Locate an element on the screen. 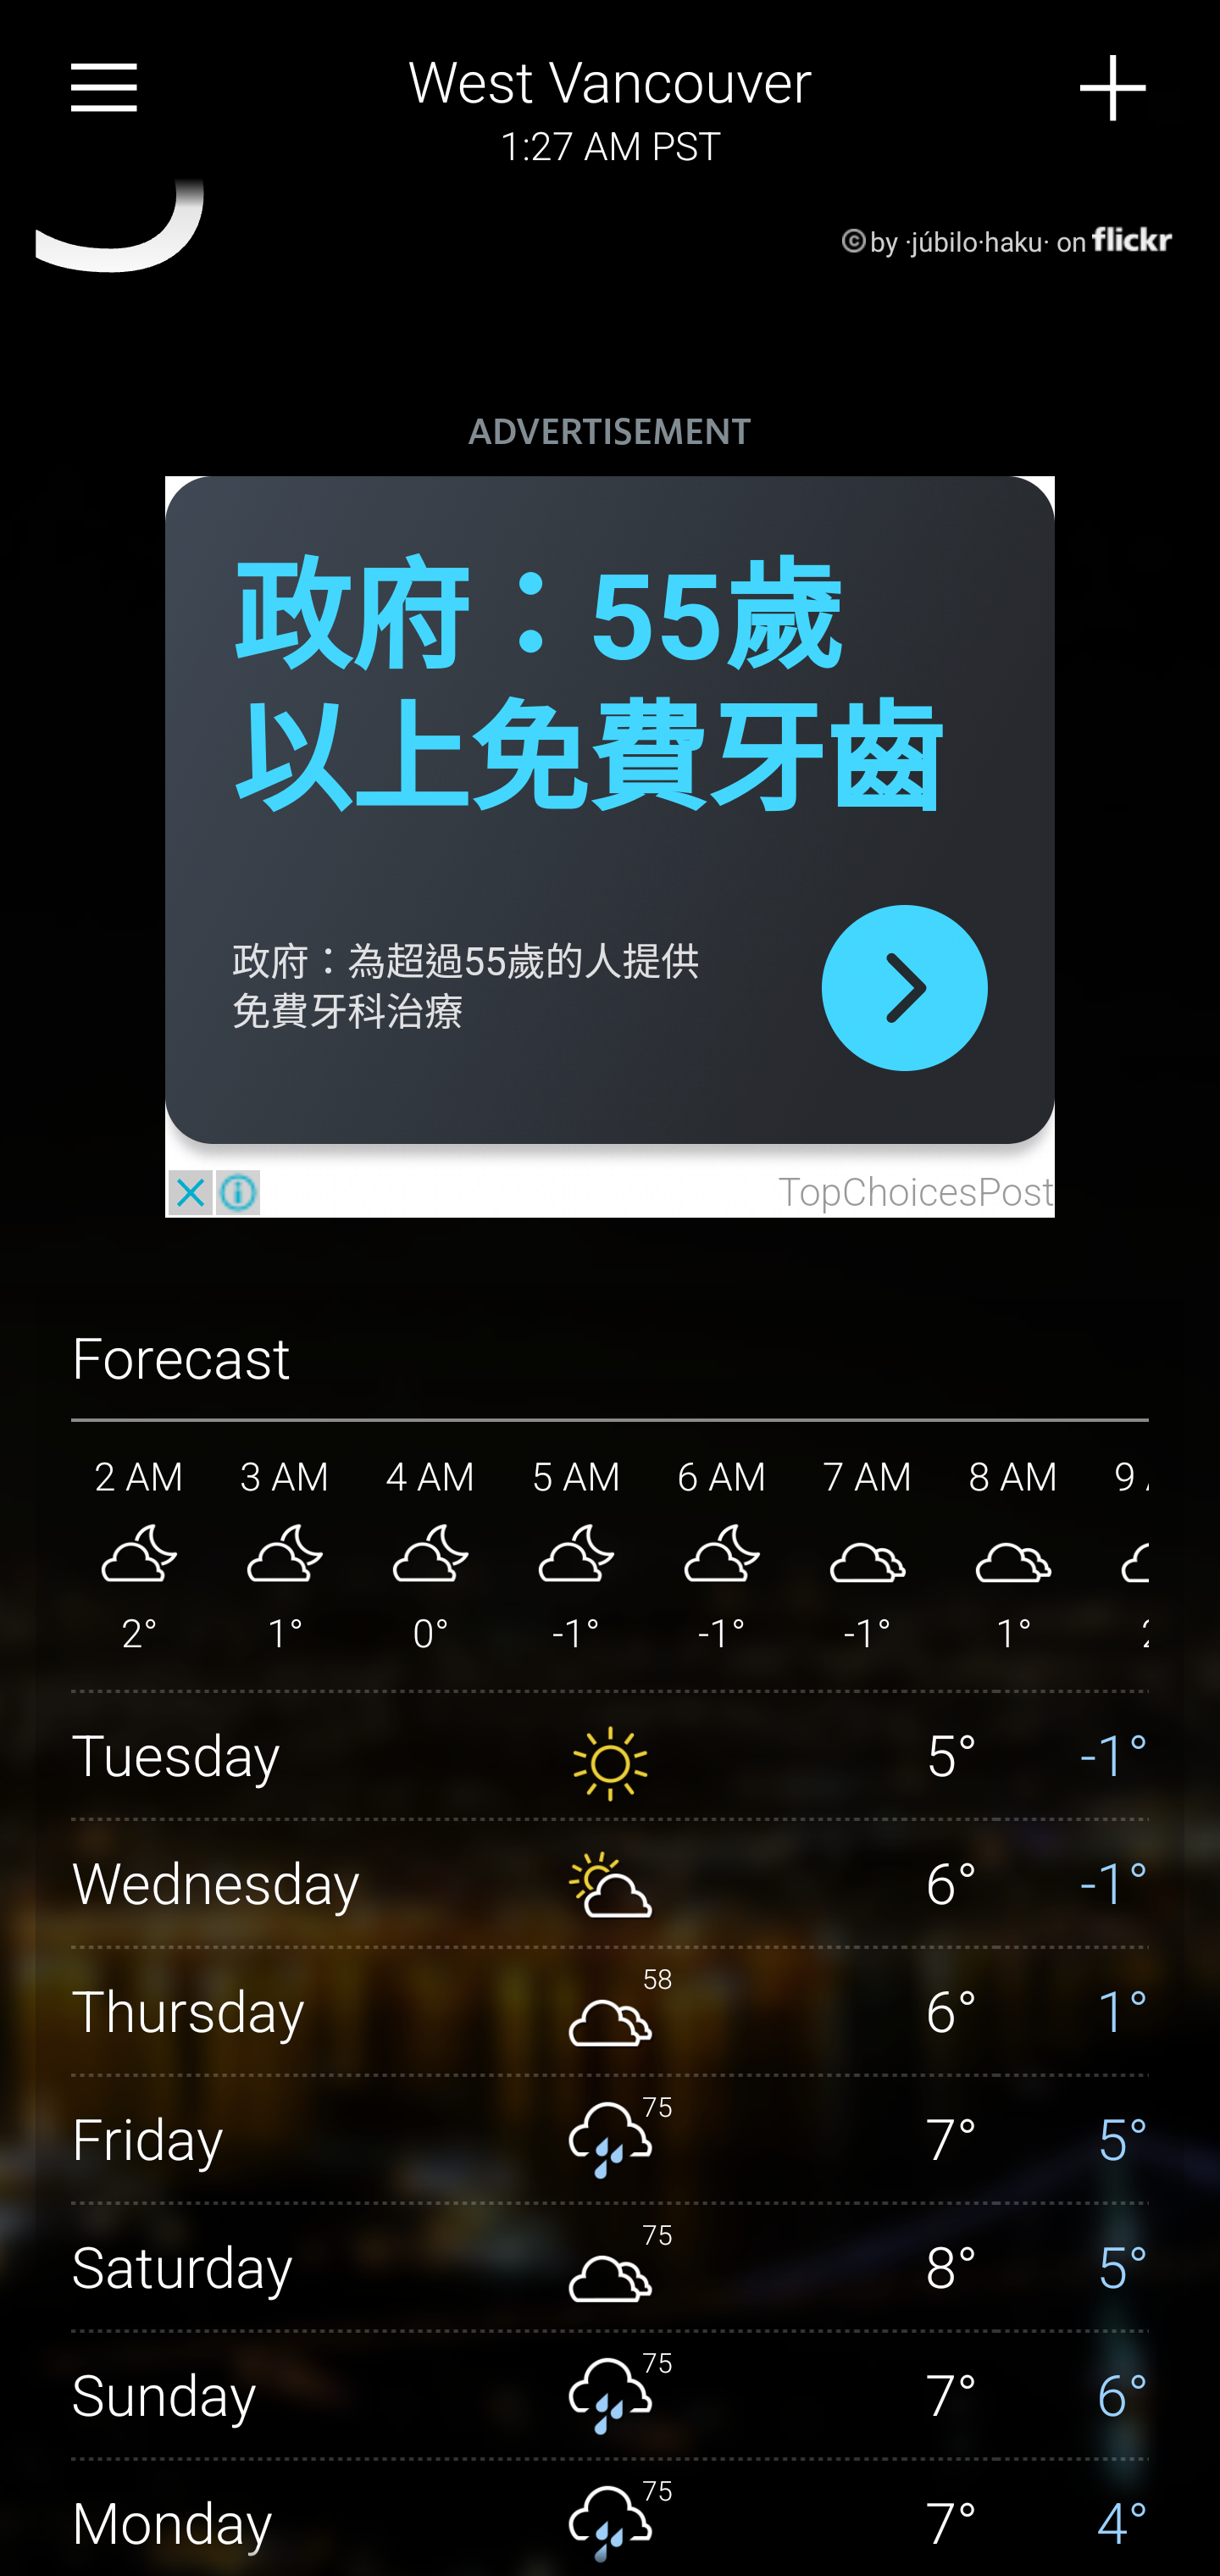 The width and height of the screenshot is (1220, 2576). Sidebar is located at coordinates (105, 88).